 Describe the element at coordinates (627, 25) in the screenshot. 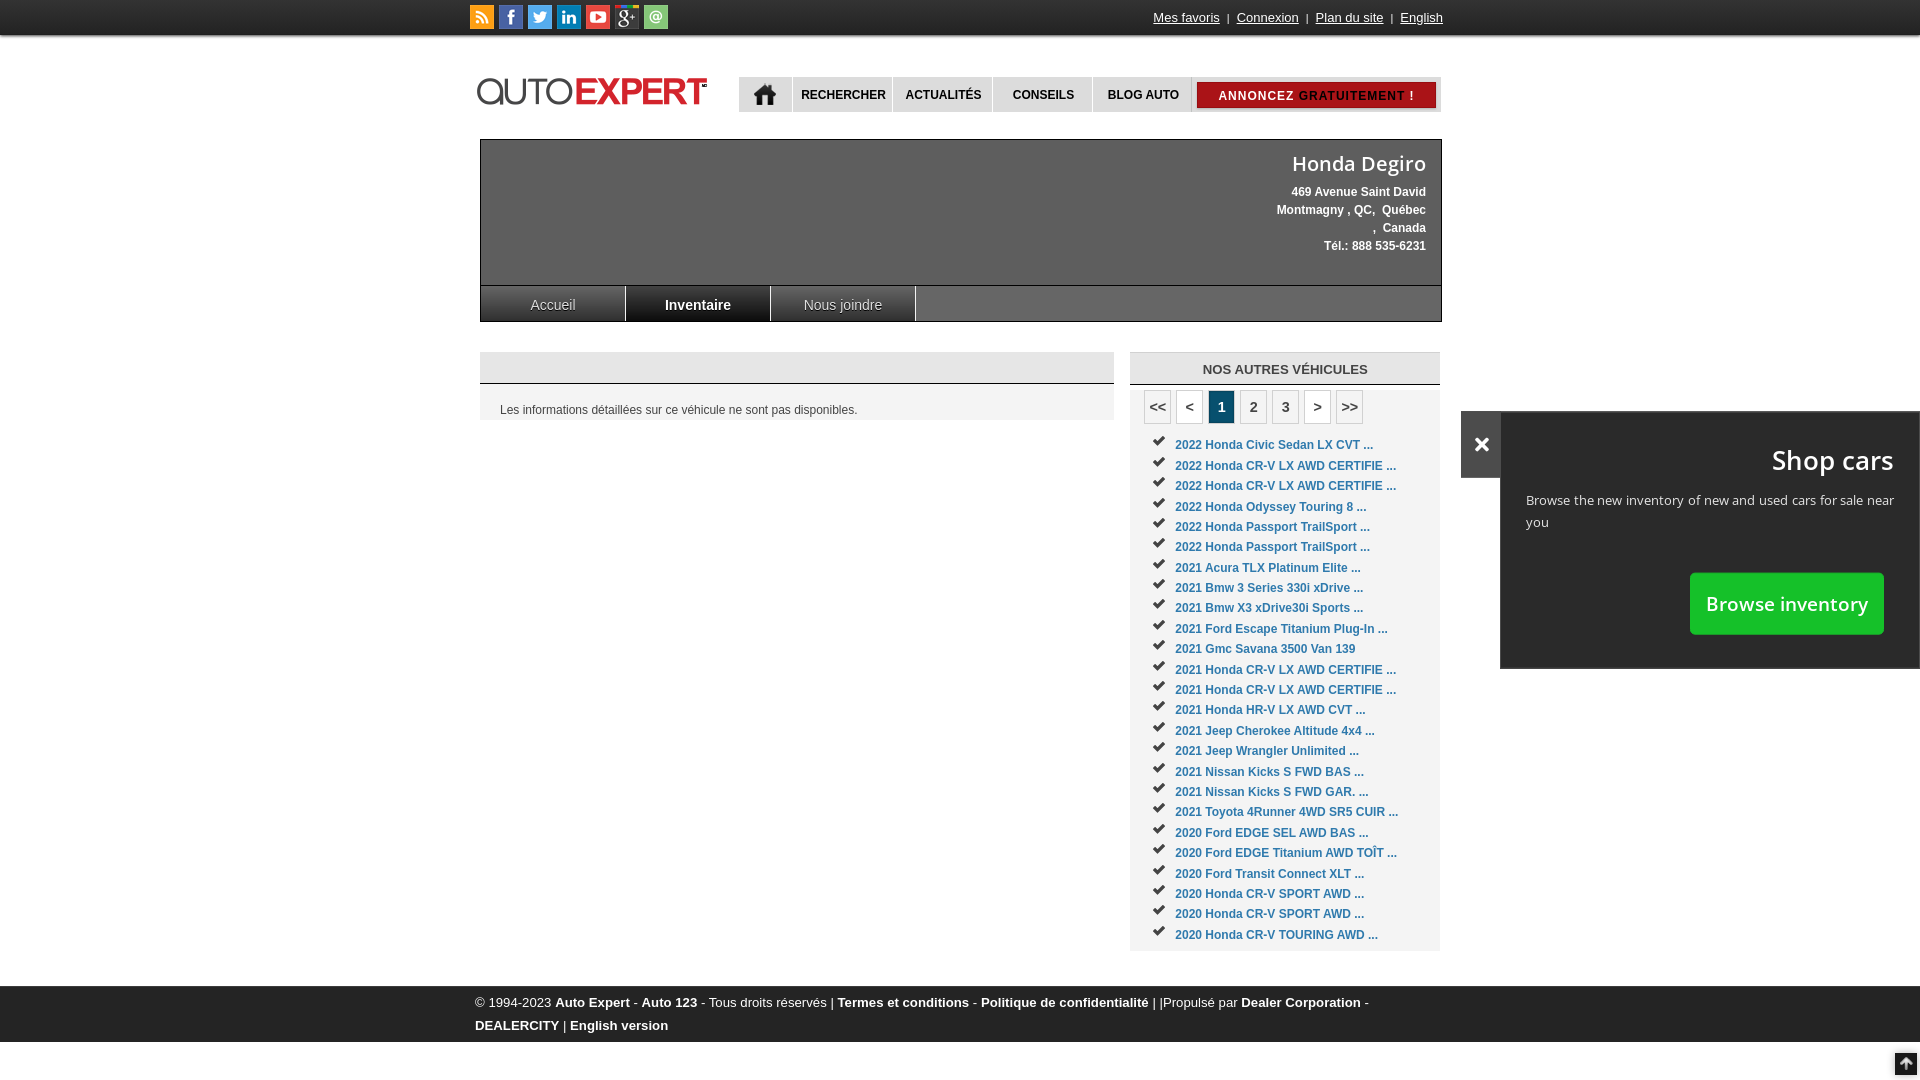

I see `Suivez autoExpert.ca sur Google Plus` at that location.